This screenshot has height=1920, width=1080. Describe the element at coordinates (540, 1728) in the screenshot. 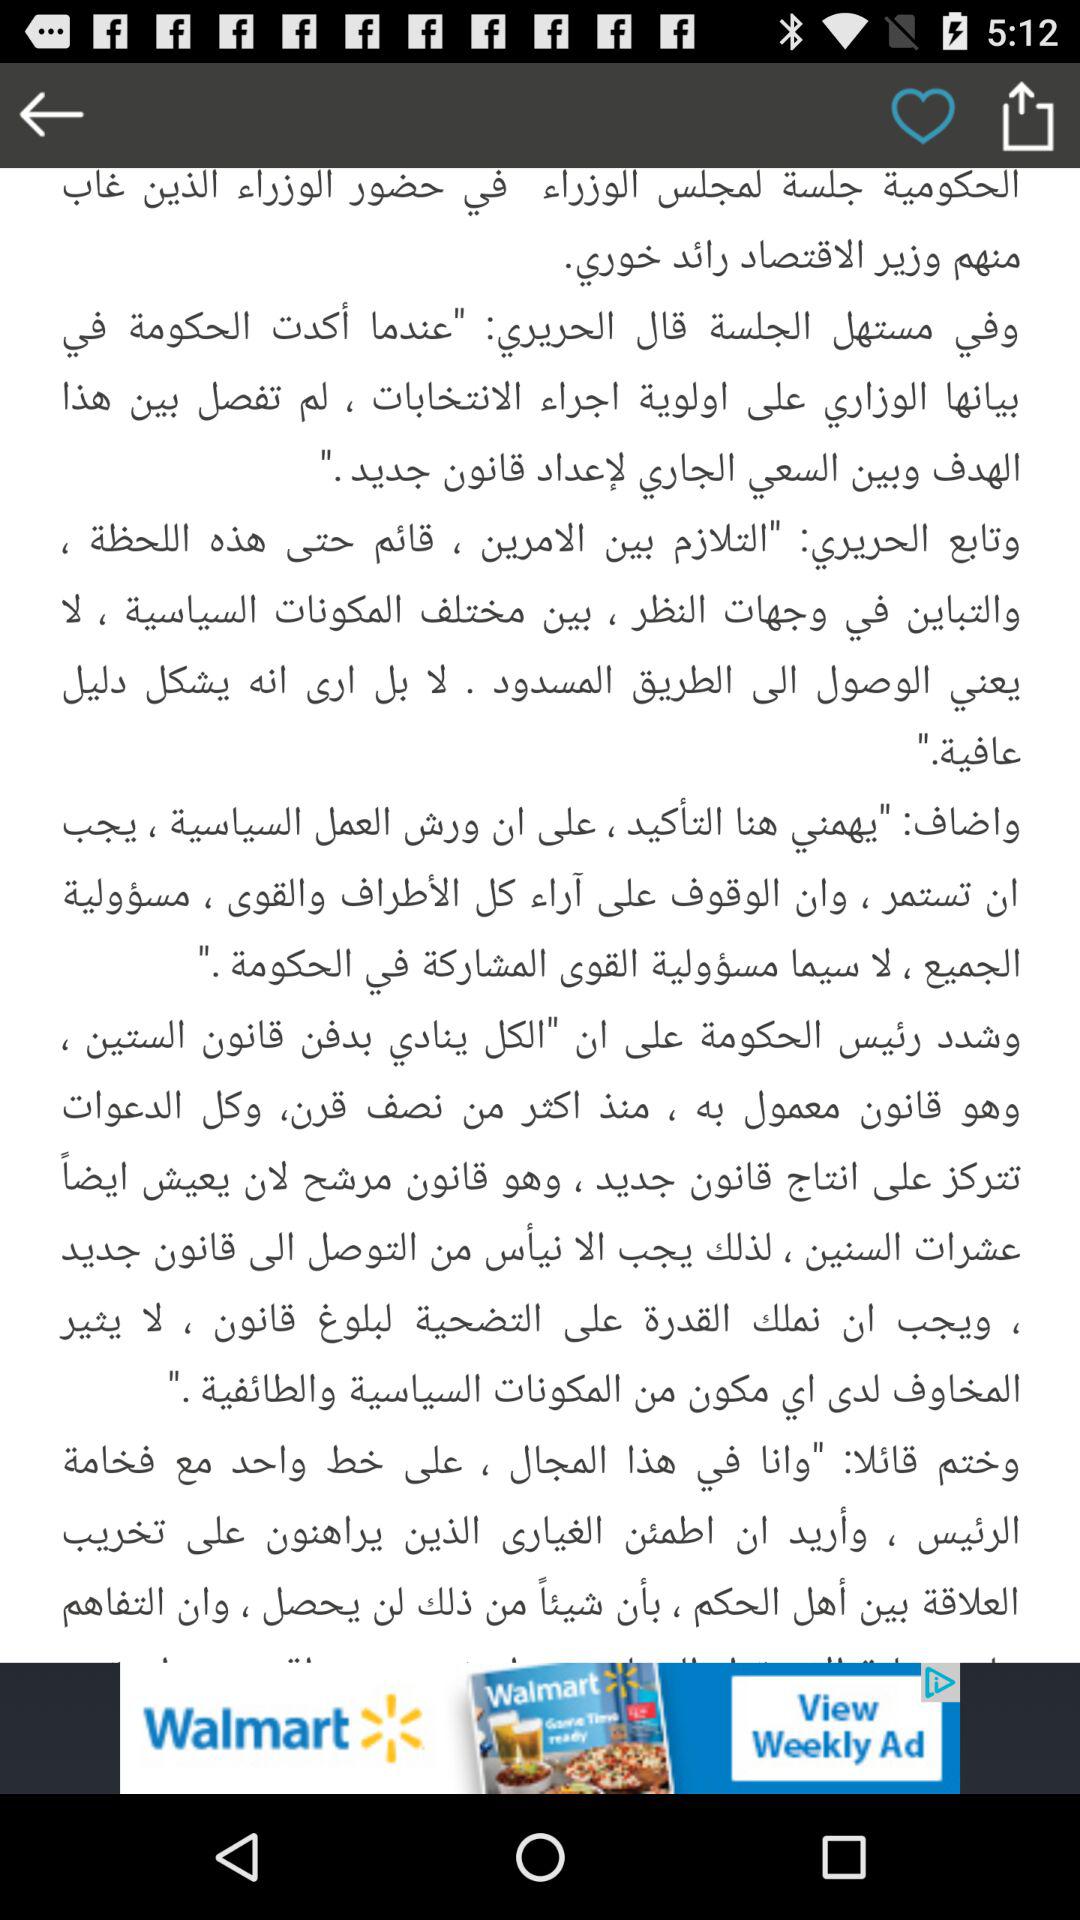

I see `advertisement link` at that location.